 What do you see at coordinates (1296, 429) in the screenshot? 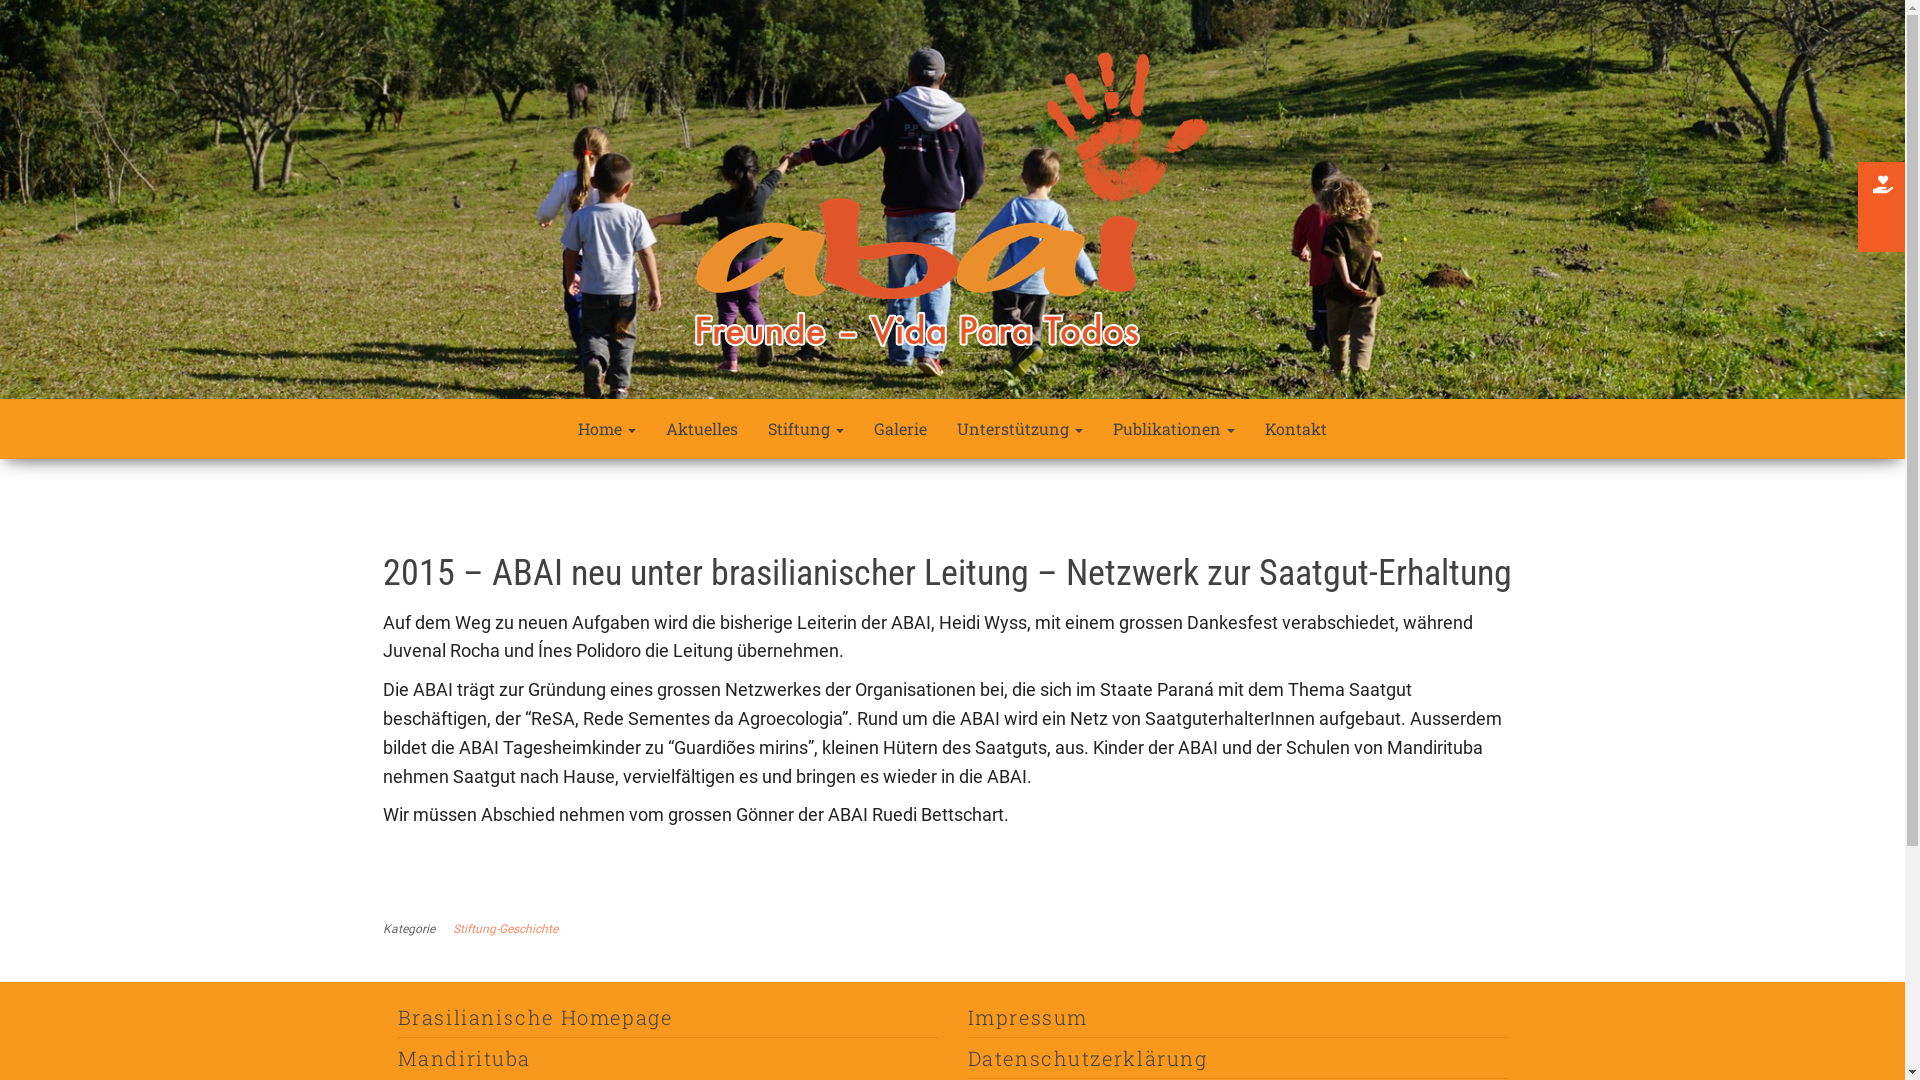
I see `Kontakt` at bounding box center [1296, 429].